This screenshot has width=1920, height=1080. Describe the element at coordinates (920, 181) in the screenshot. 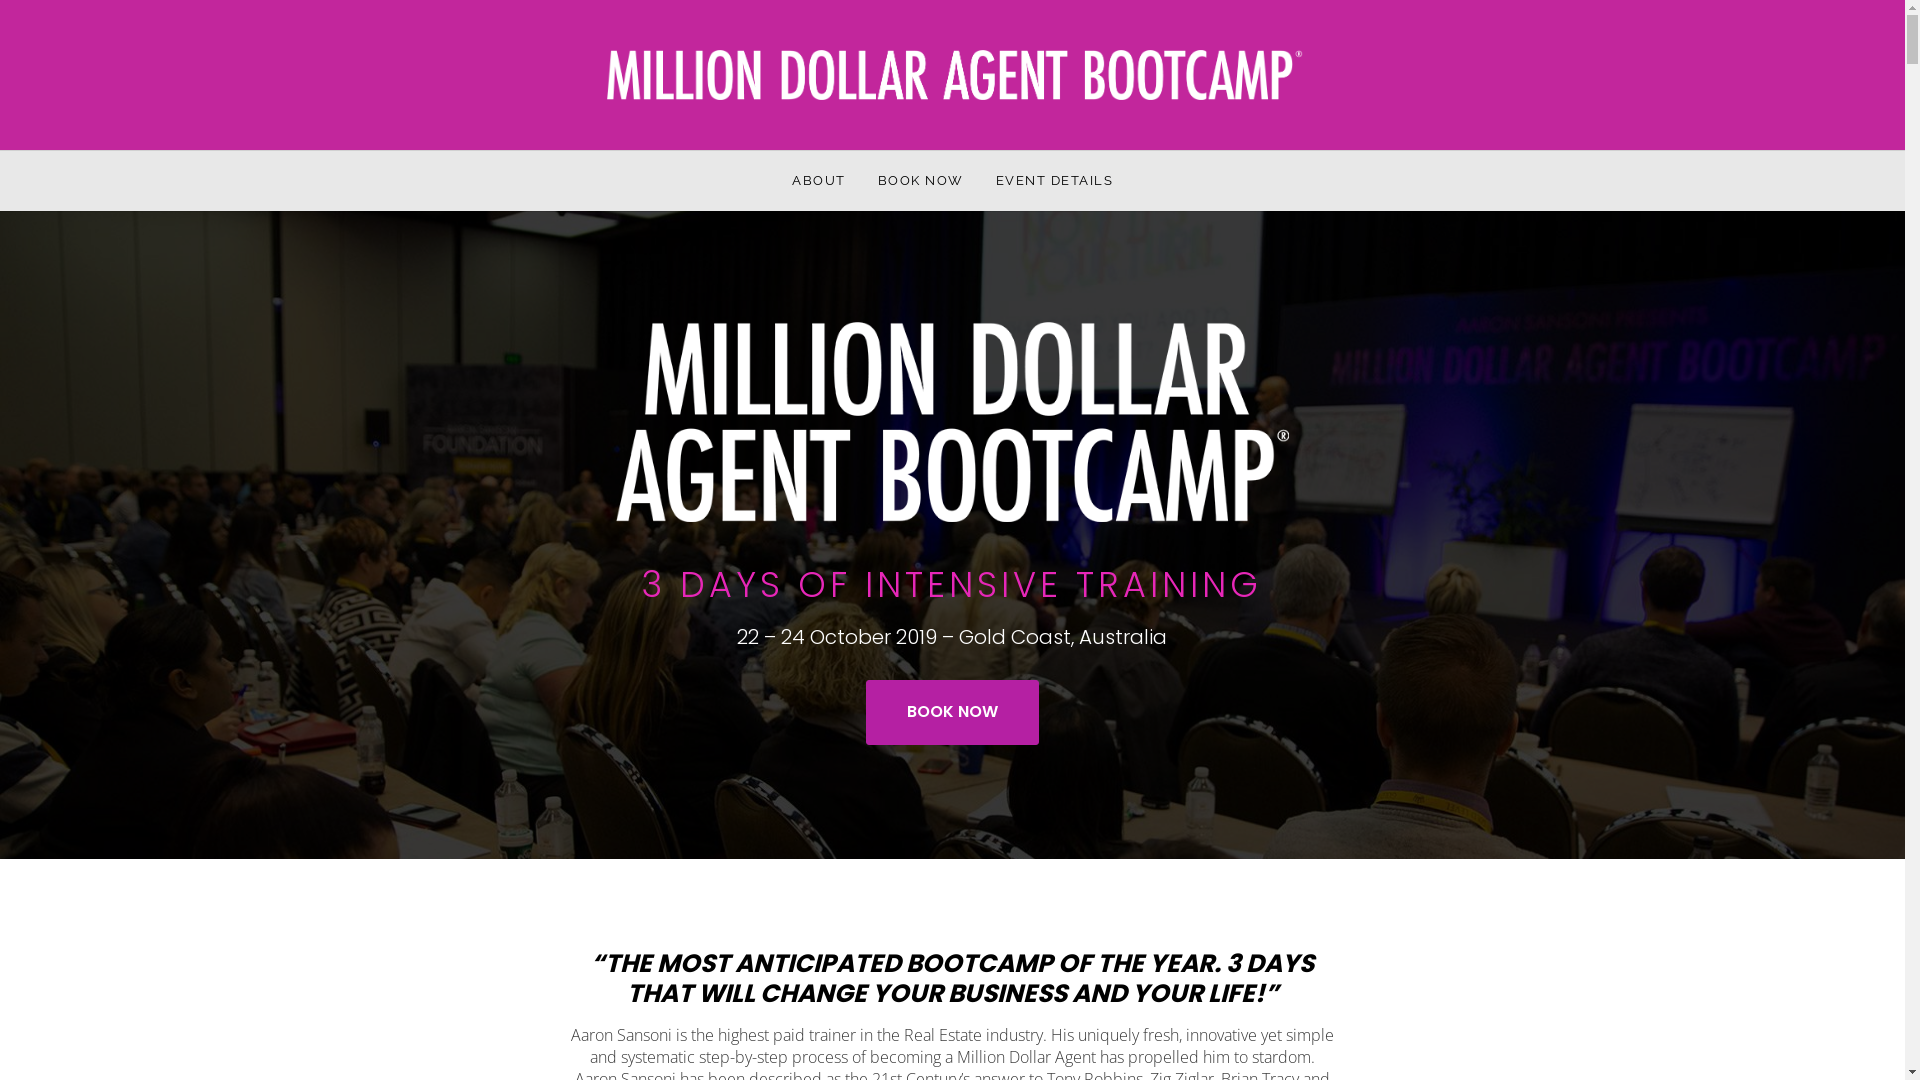

I see `BOOK NOW` at that location.